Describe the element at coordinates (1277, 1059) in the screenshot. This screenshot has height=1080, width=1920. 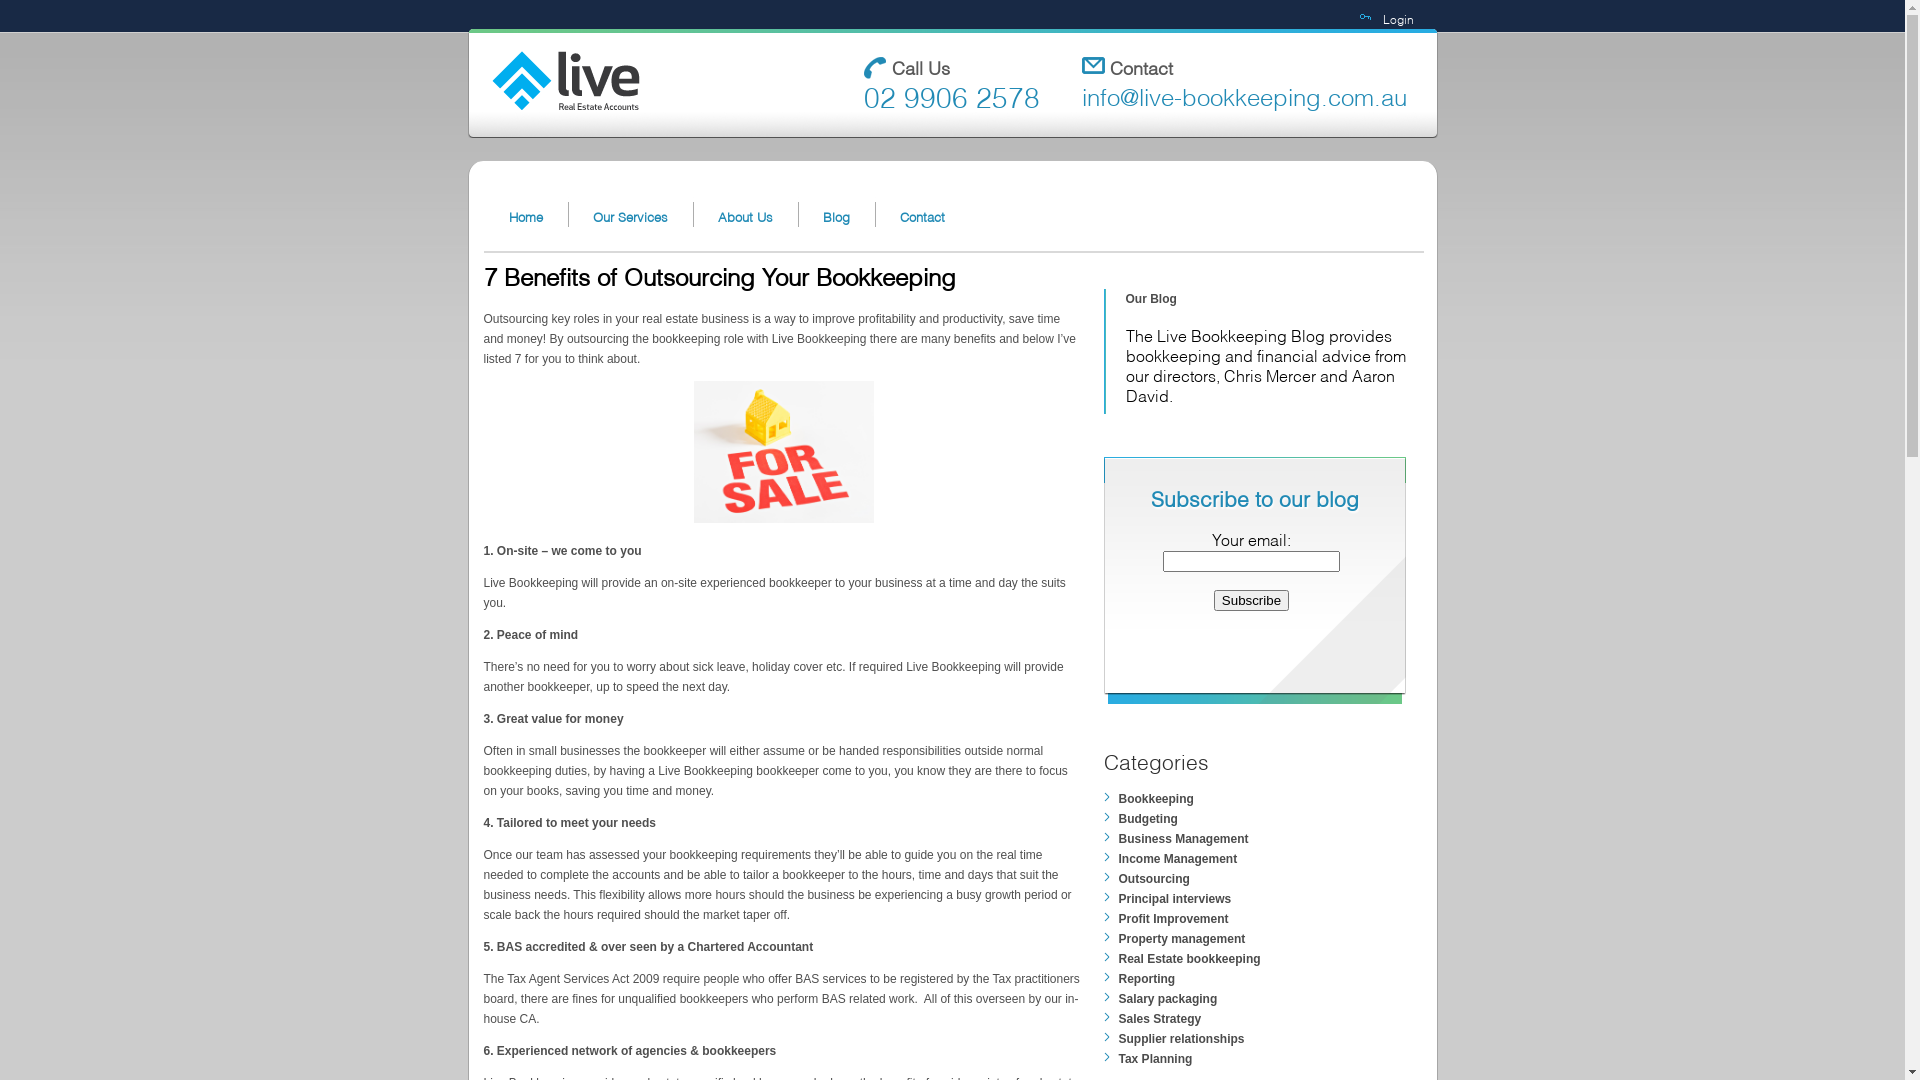
I see `Tax Planning` at that location.